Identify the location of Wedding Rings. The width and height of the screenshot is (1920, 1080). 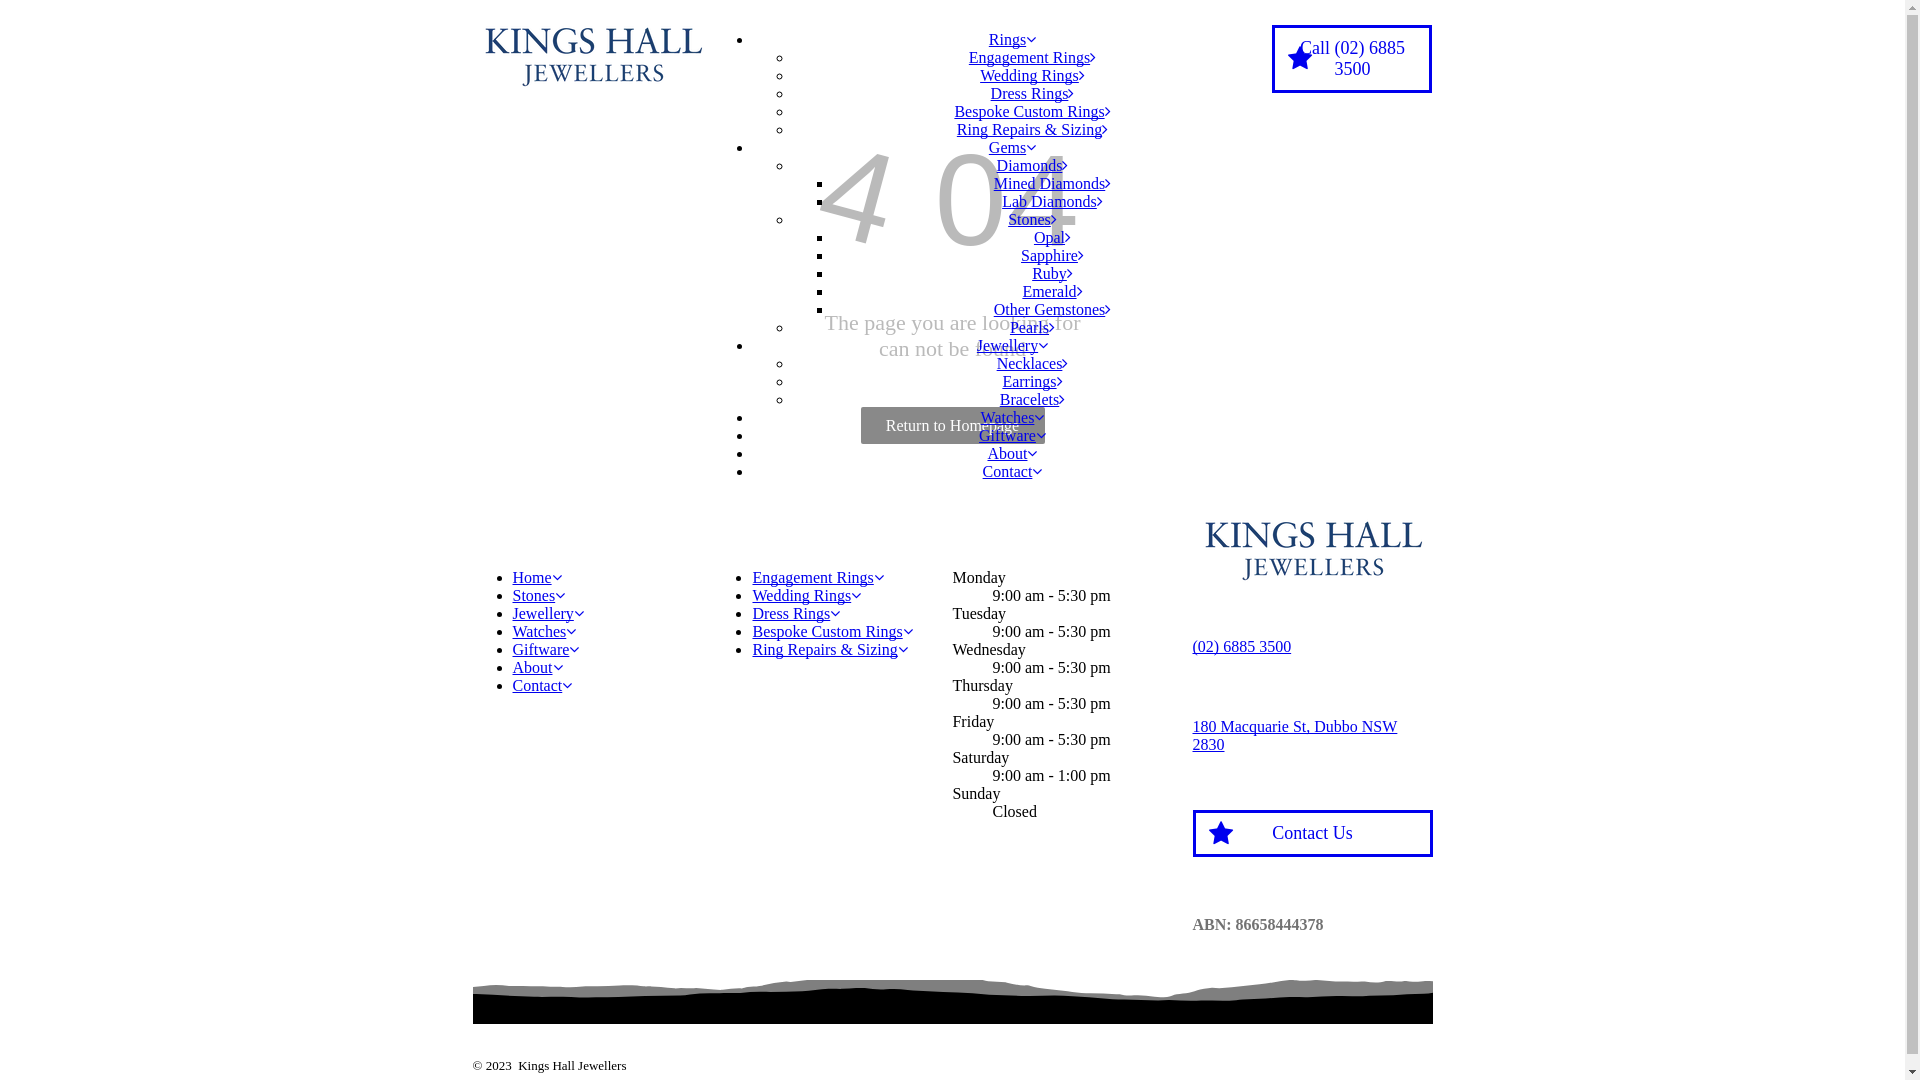
(806, 596).